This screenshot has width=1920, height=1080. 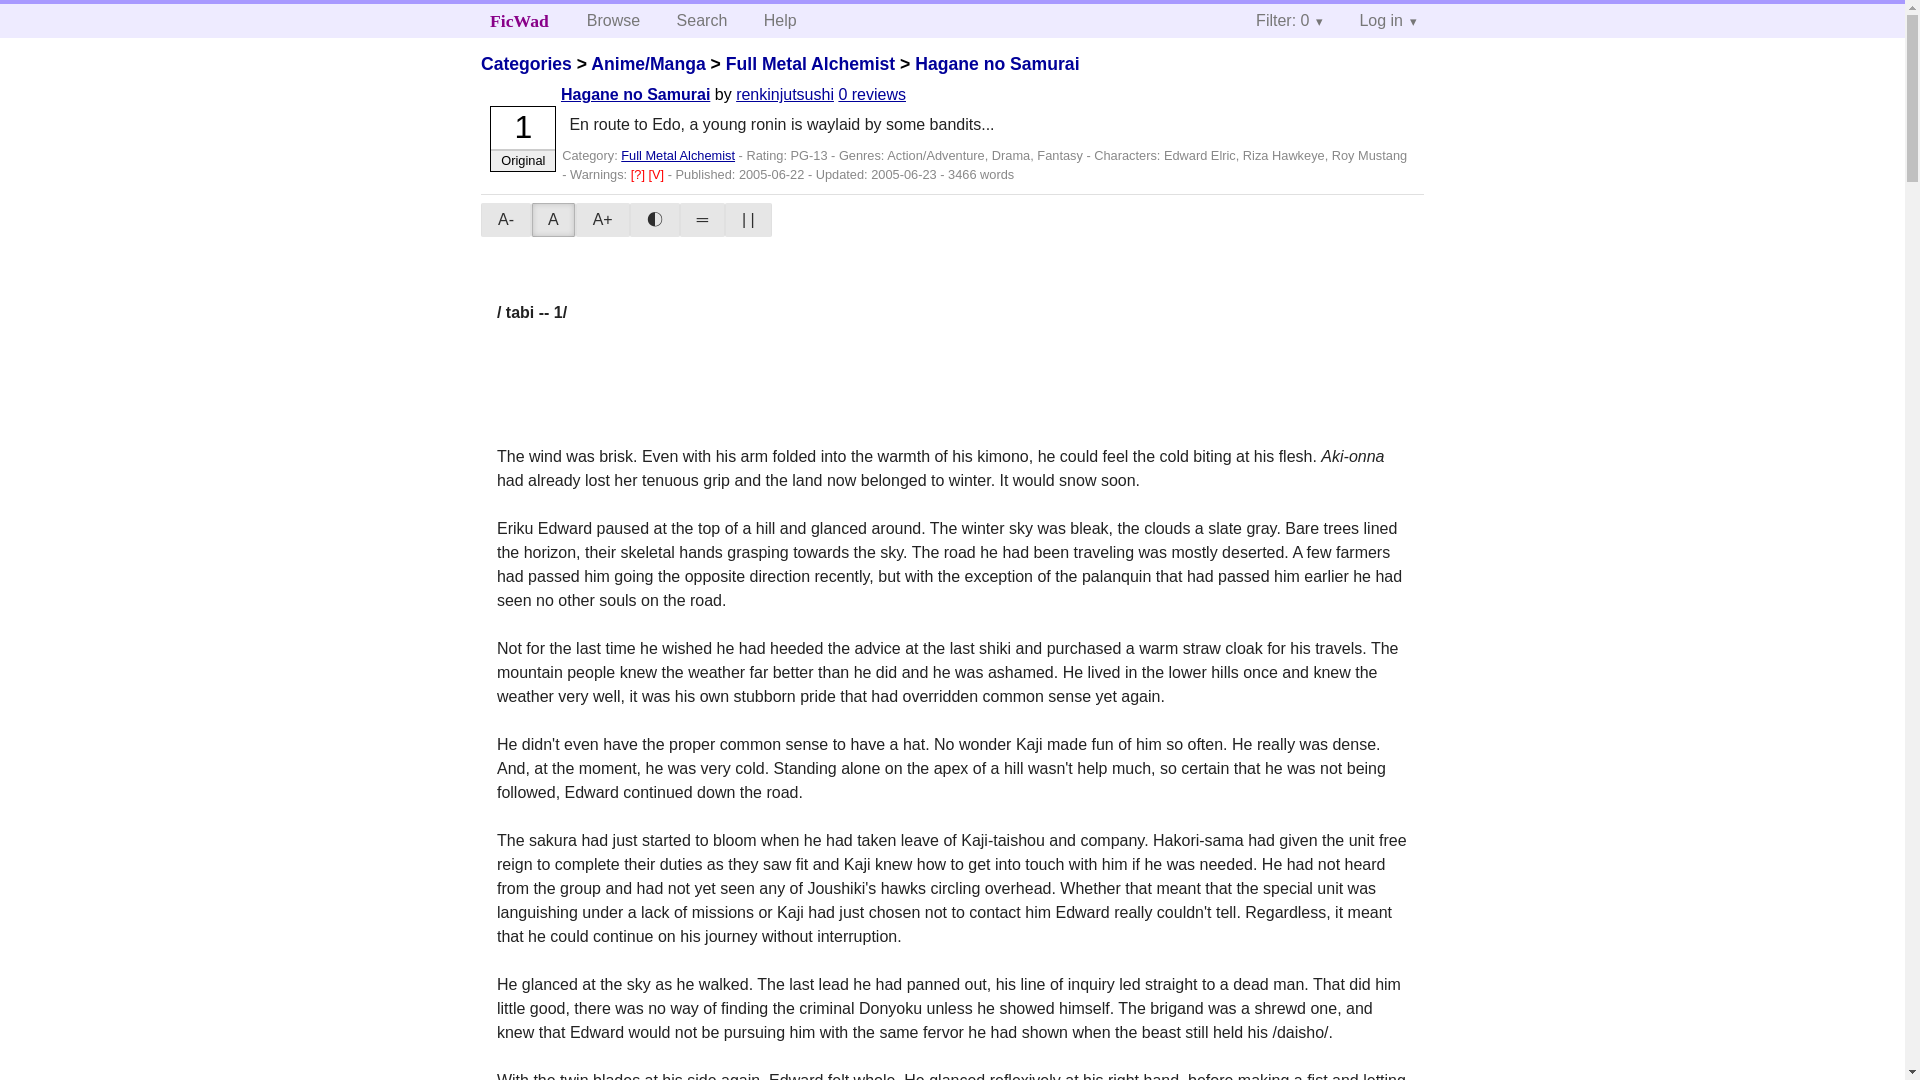 What do you see at coordinates (658, 174) in the screenshot?
I see `Violence` at bounding box center [658, 174].